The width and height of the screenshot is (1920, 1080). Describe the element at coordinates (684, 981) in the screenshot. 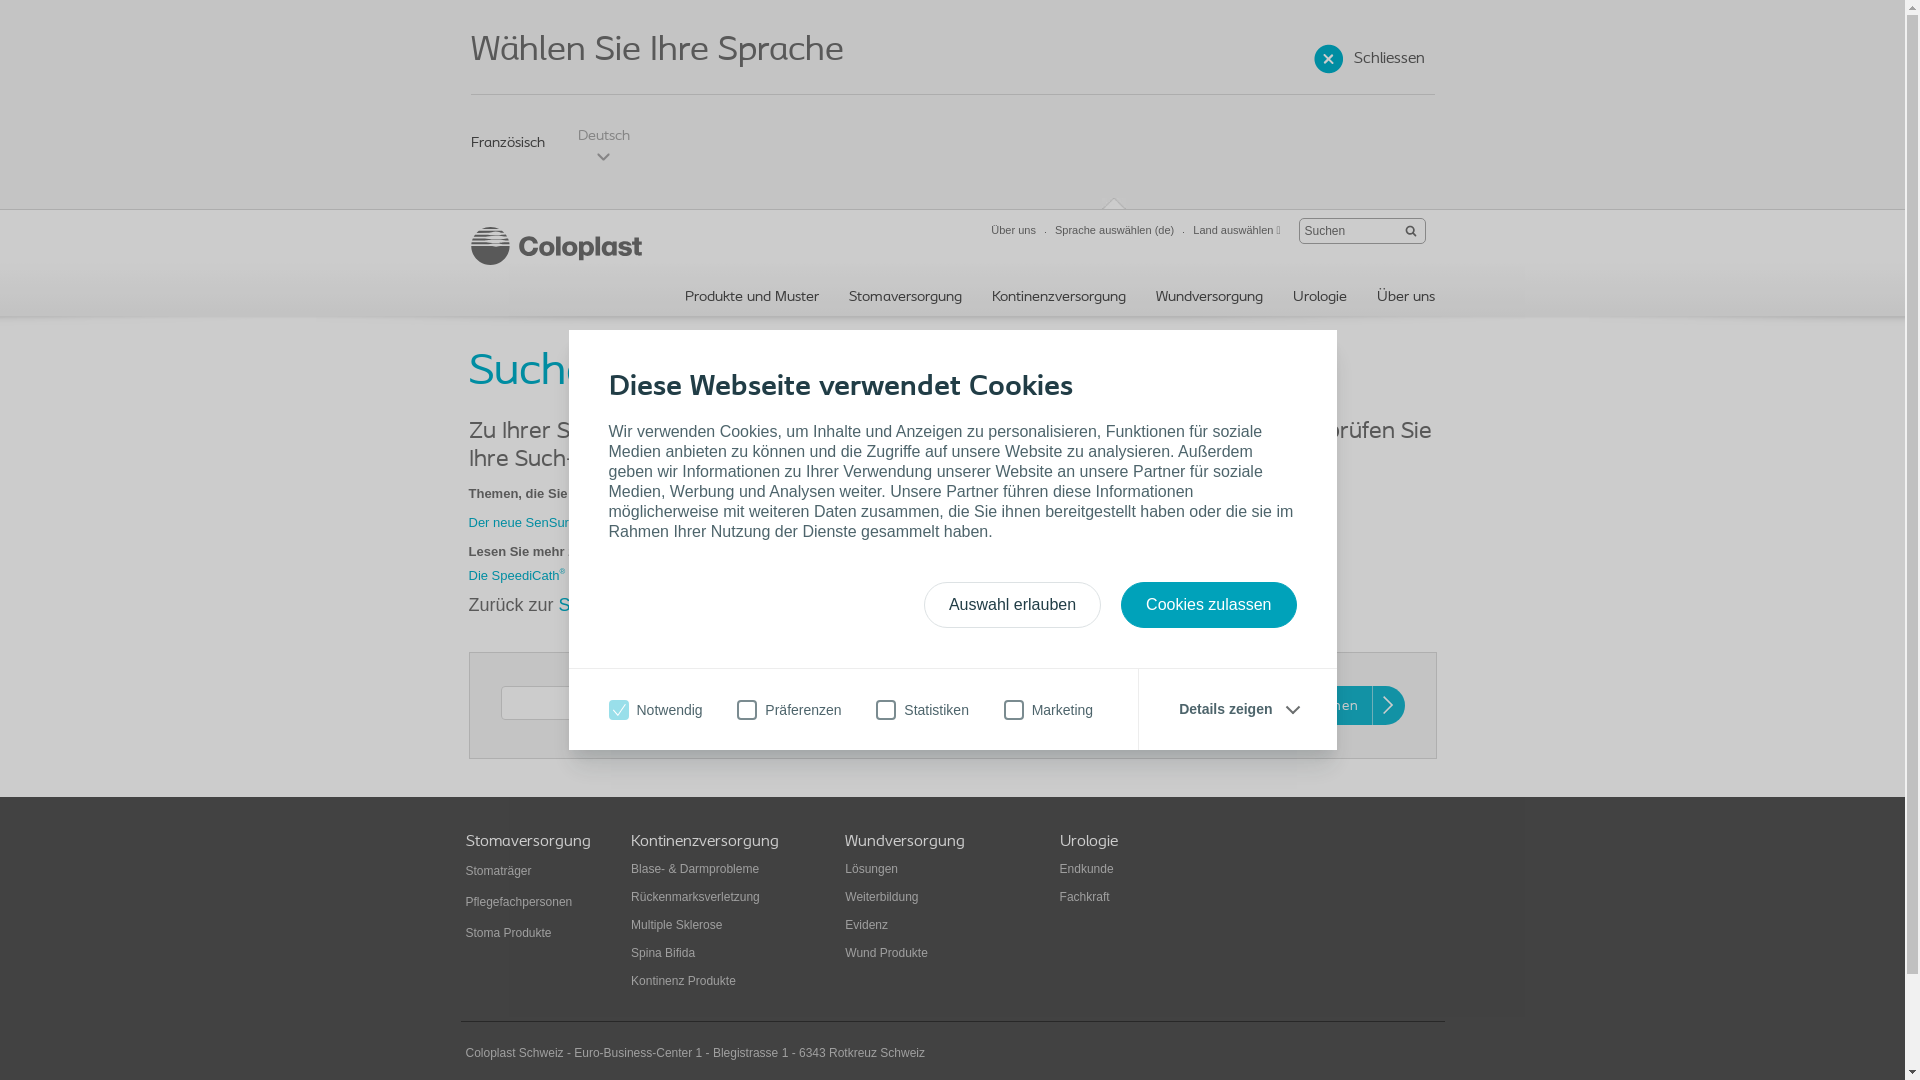

I see `Kontinenz Produkte` at that location.